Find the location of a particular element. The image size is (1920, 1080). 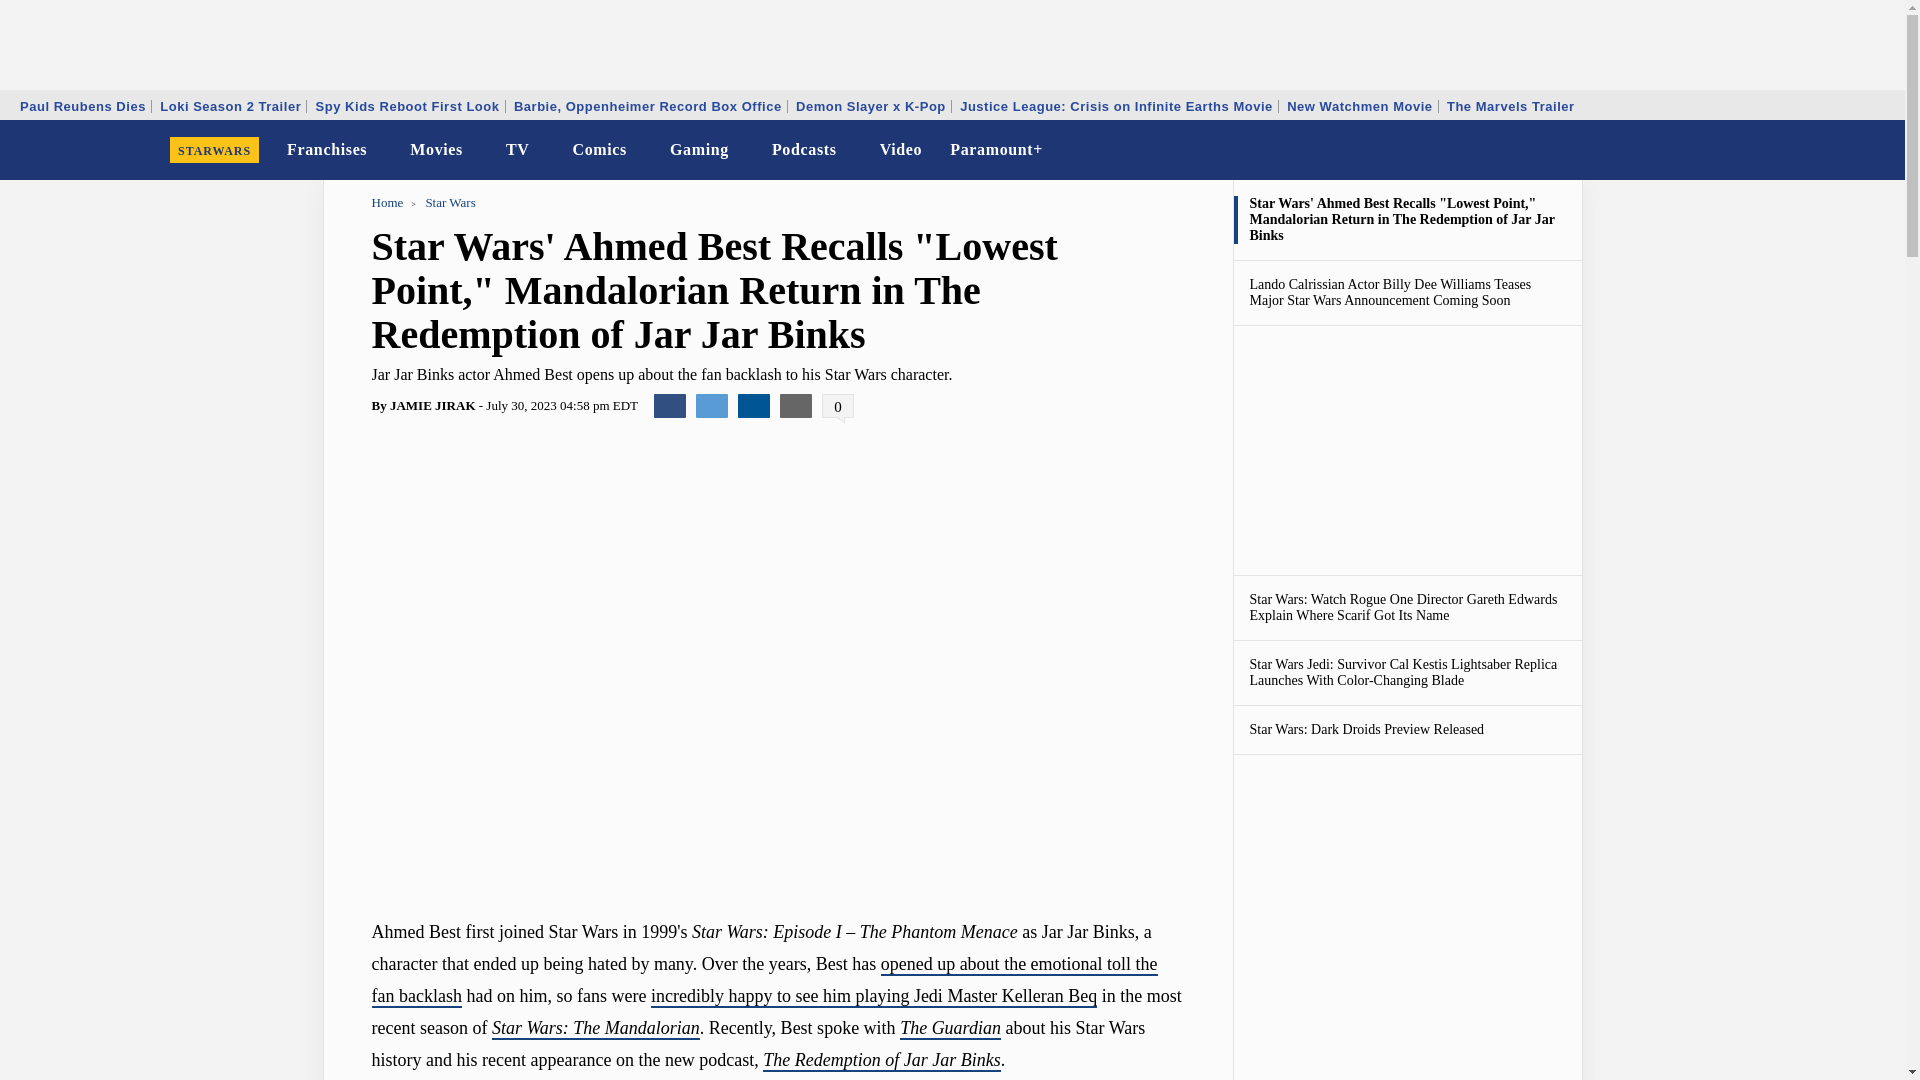

STARWARS is located at coordinates (214, 150).